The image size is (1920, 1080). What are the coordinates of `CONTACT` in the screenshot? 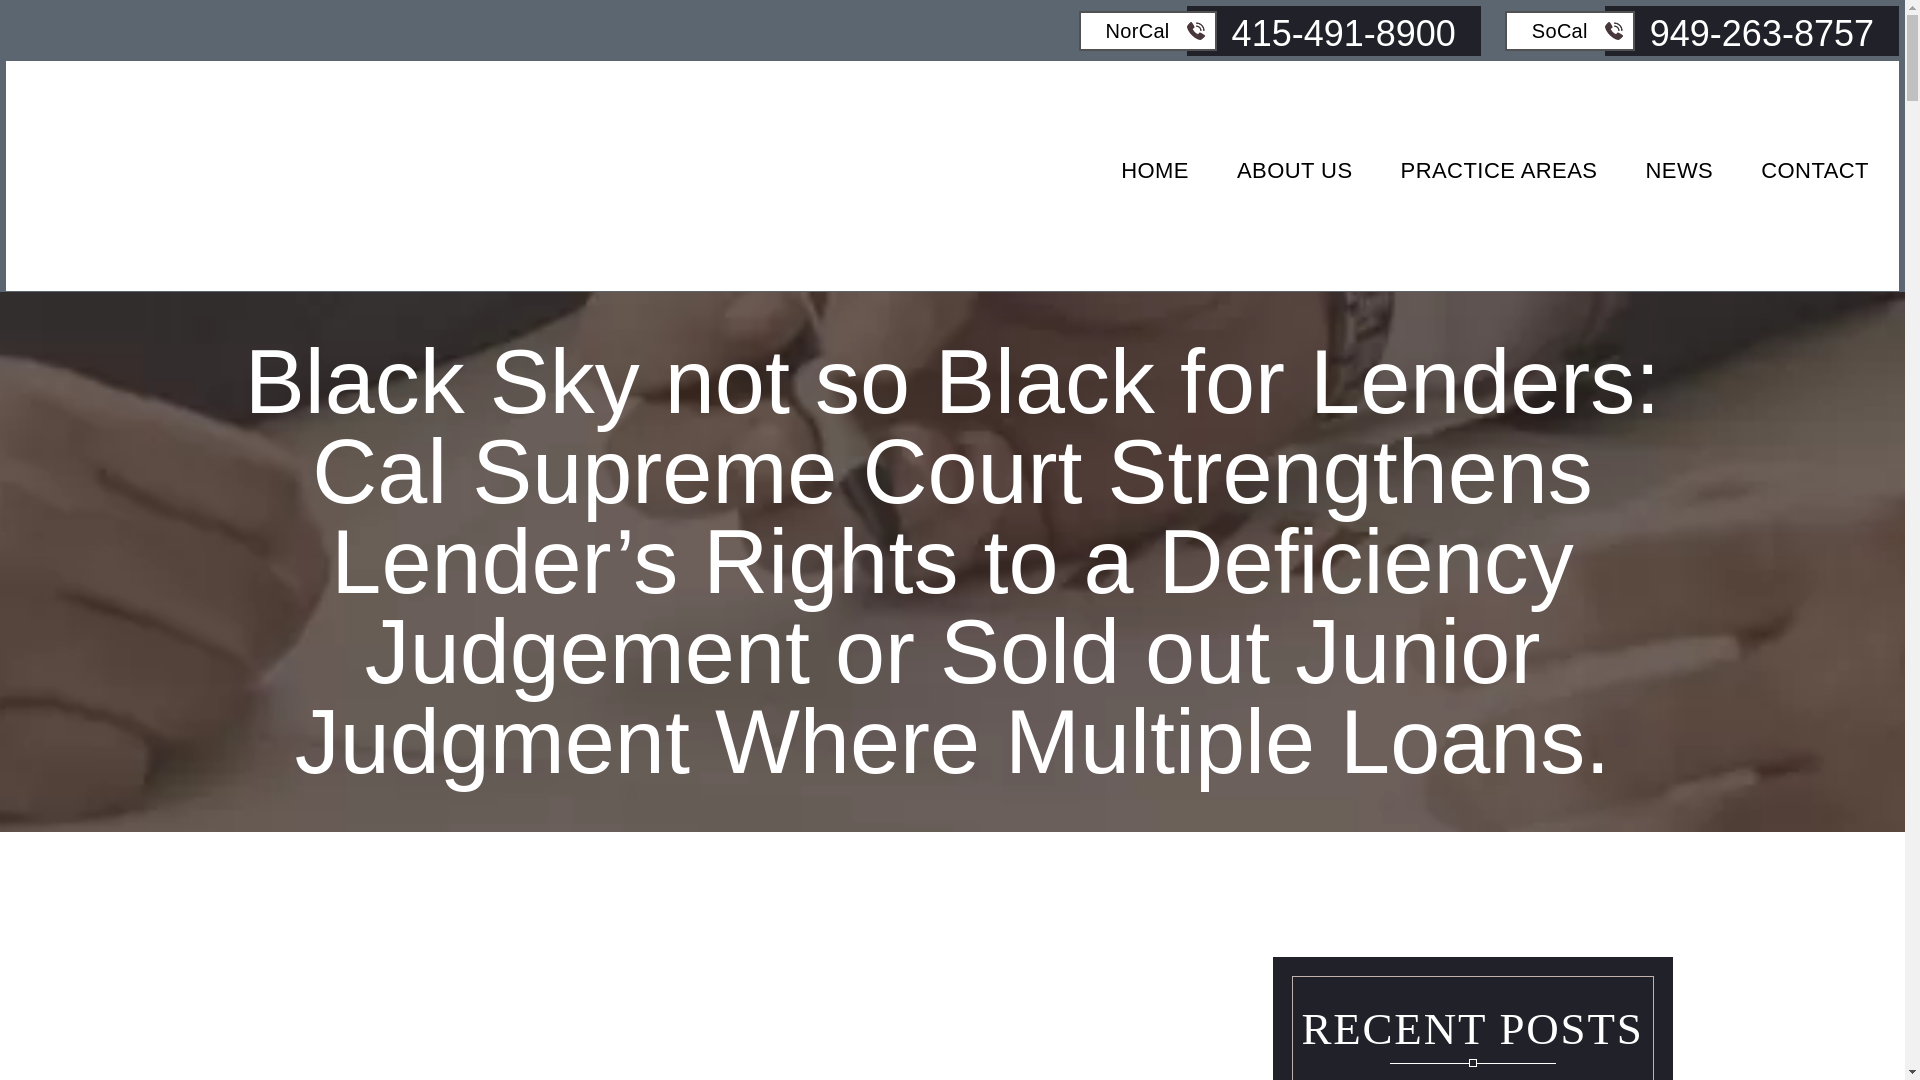 It's located at (1814, 180).